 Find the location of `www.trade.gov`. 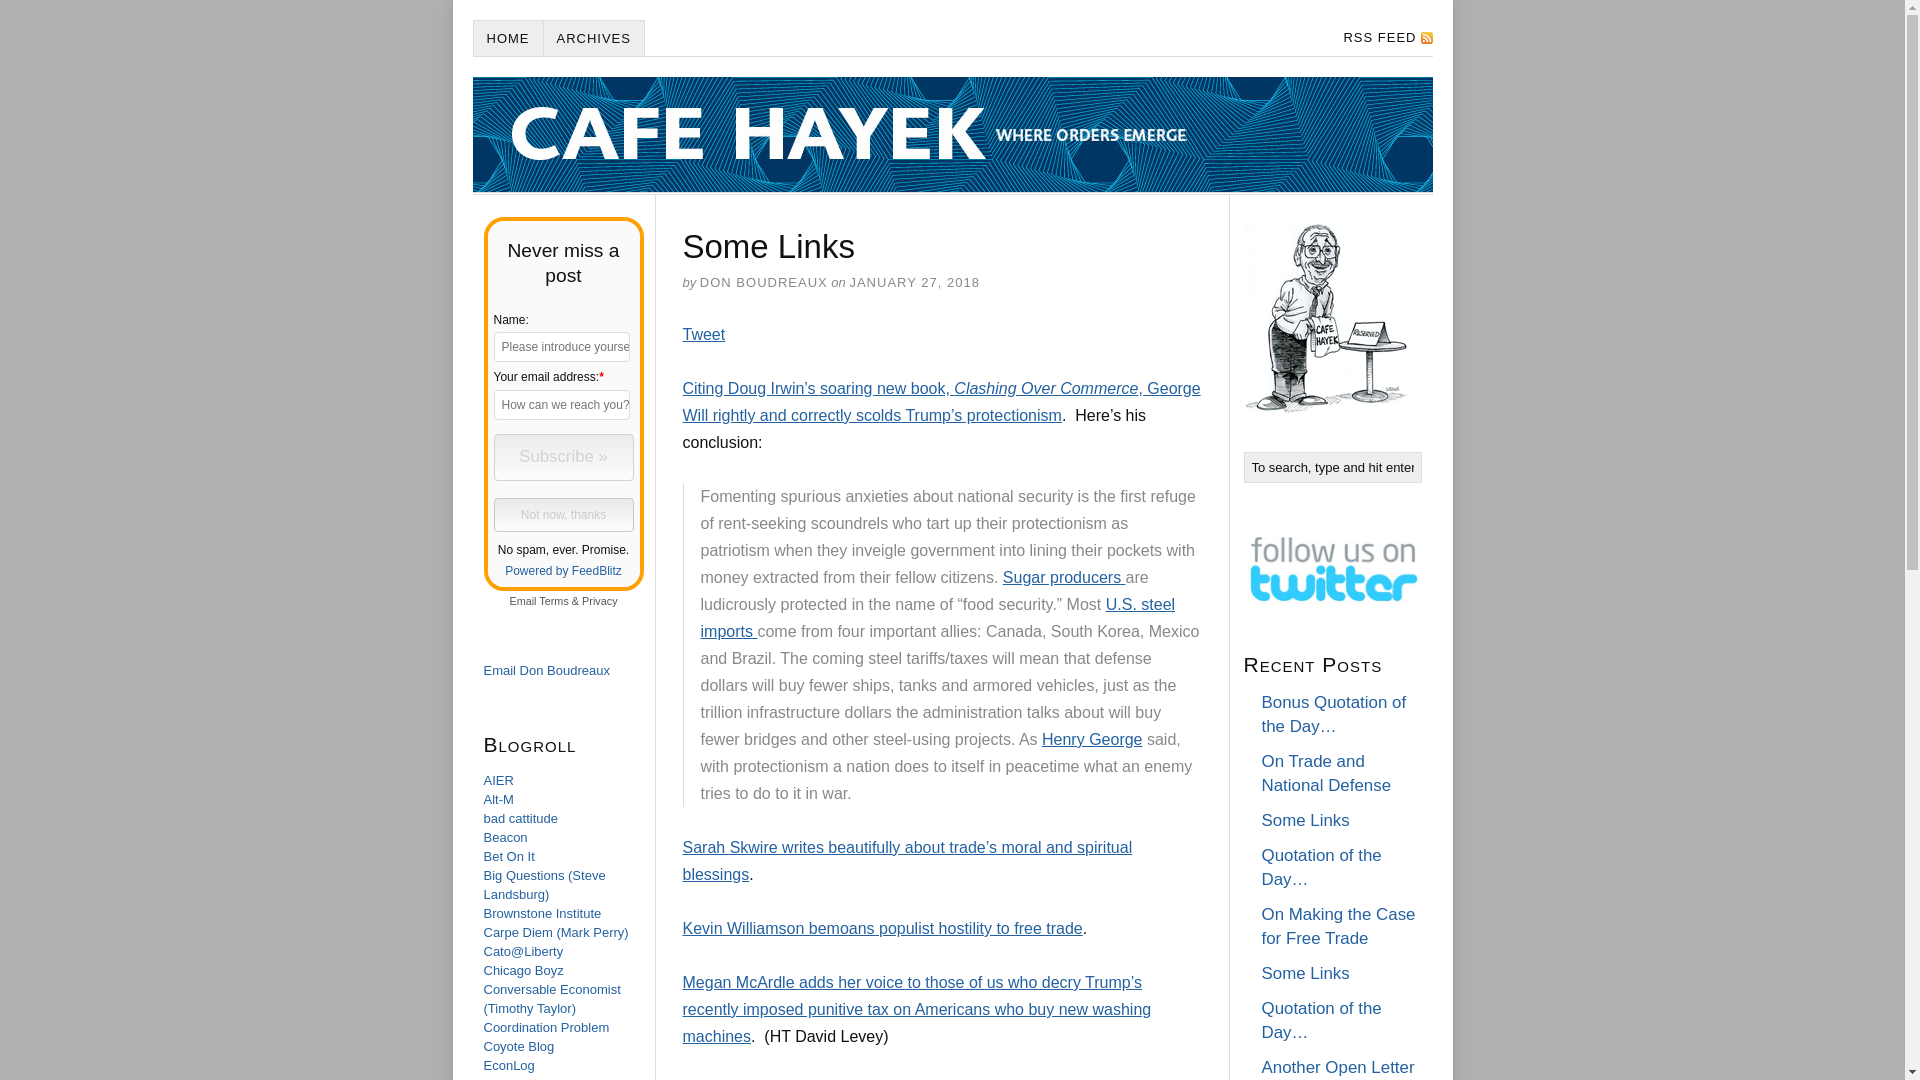

www.trade.gov is located at coordinates (938, 618).